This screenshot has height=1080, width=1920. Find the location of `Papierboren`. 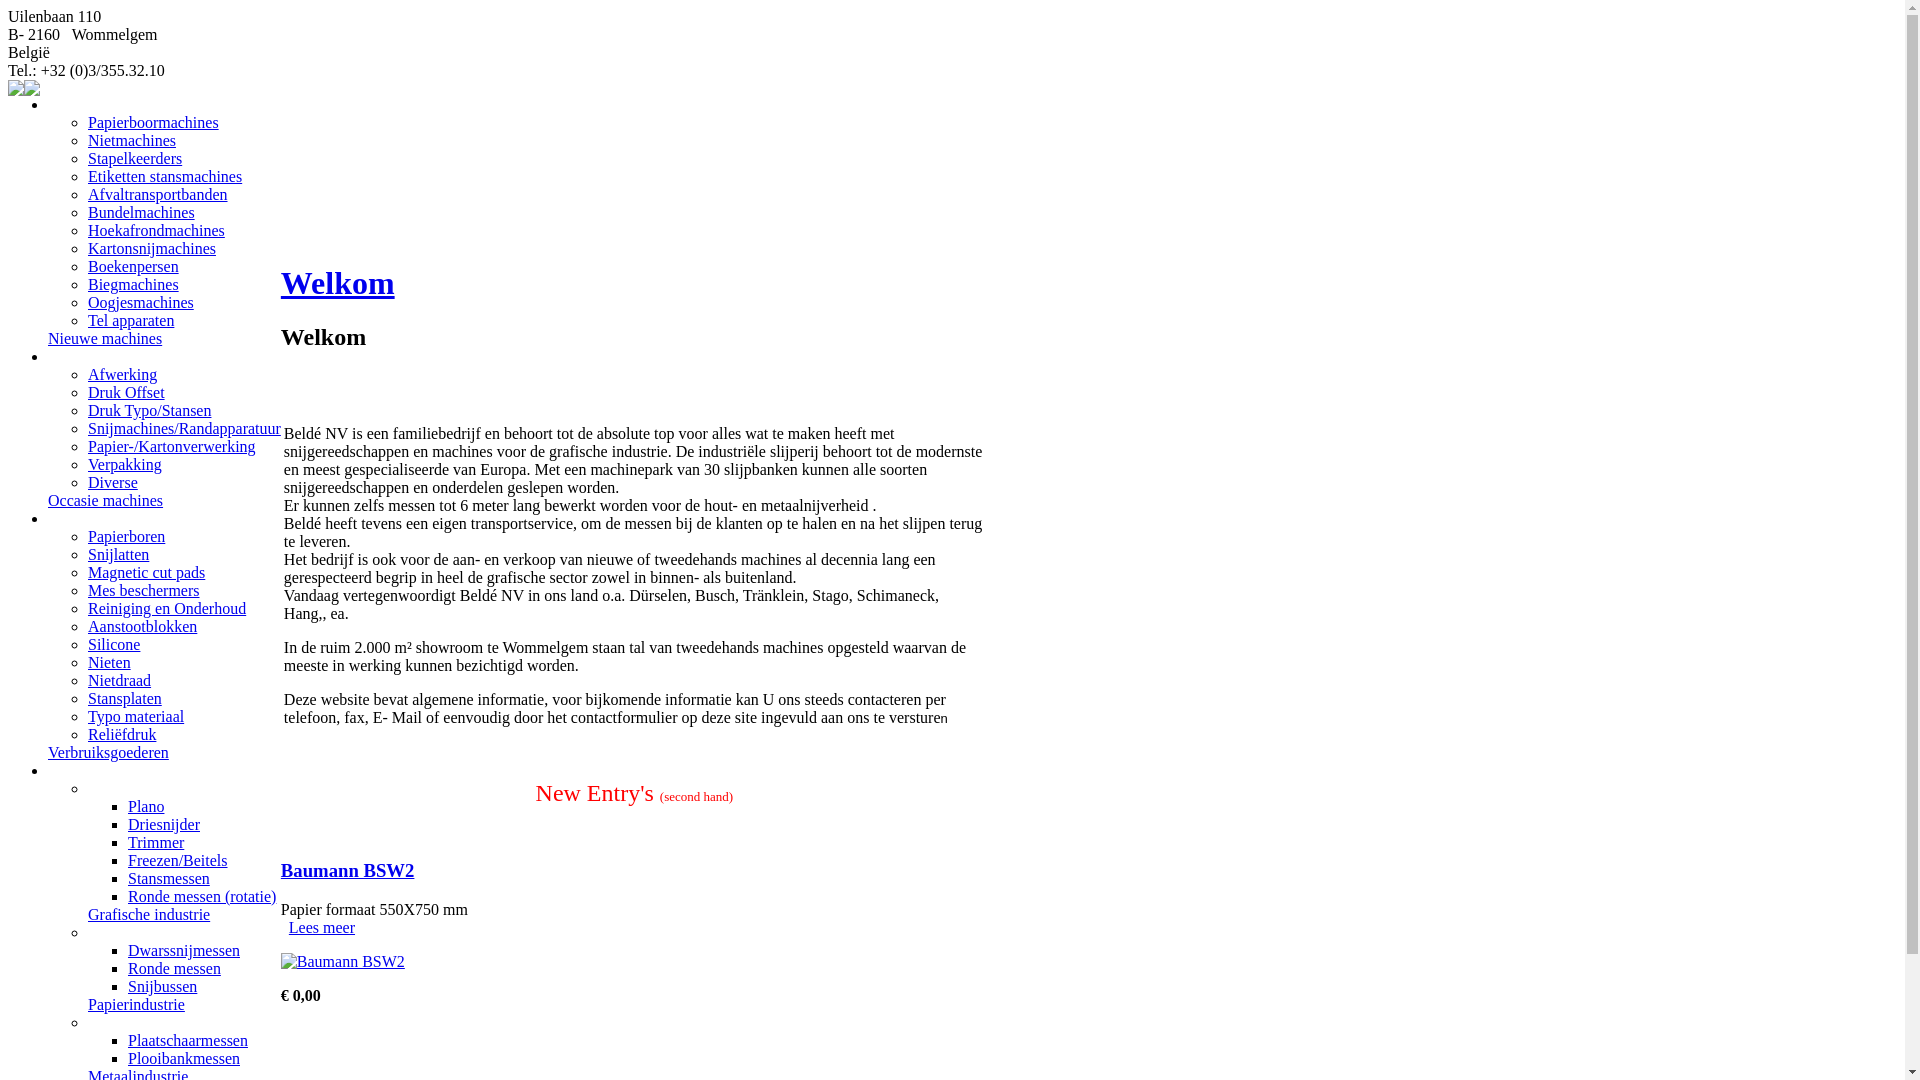

Papierboren is located at coordinates (126, 536).